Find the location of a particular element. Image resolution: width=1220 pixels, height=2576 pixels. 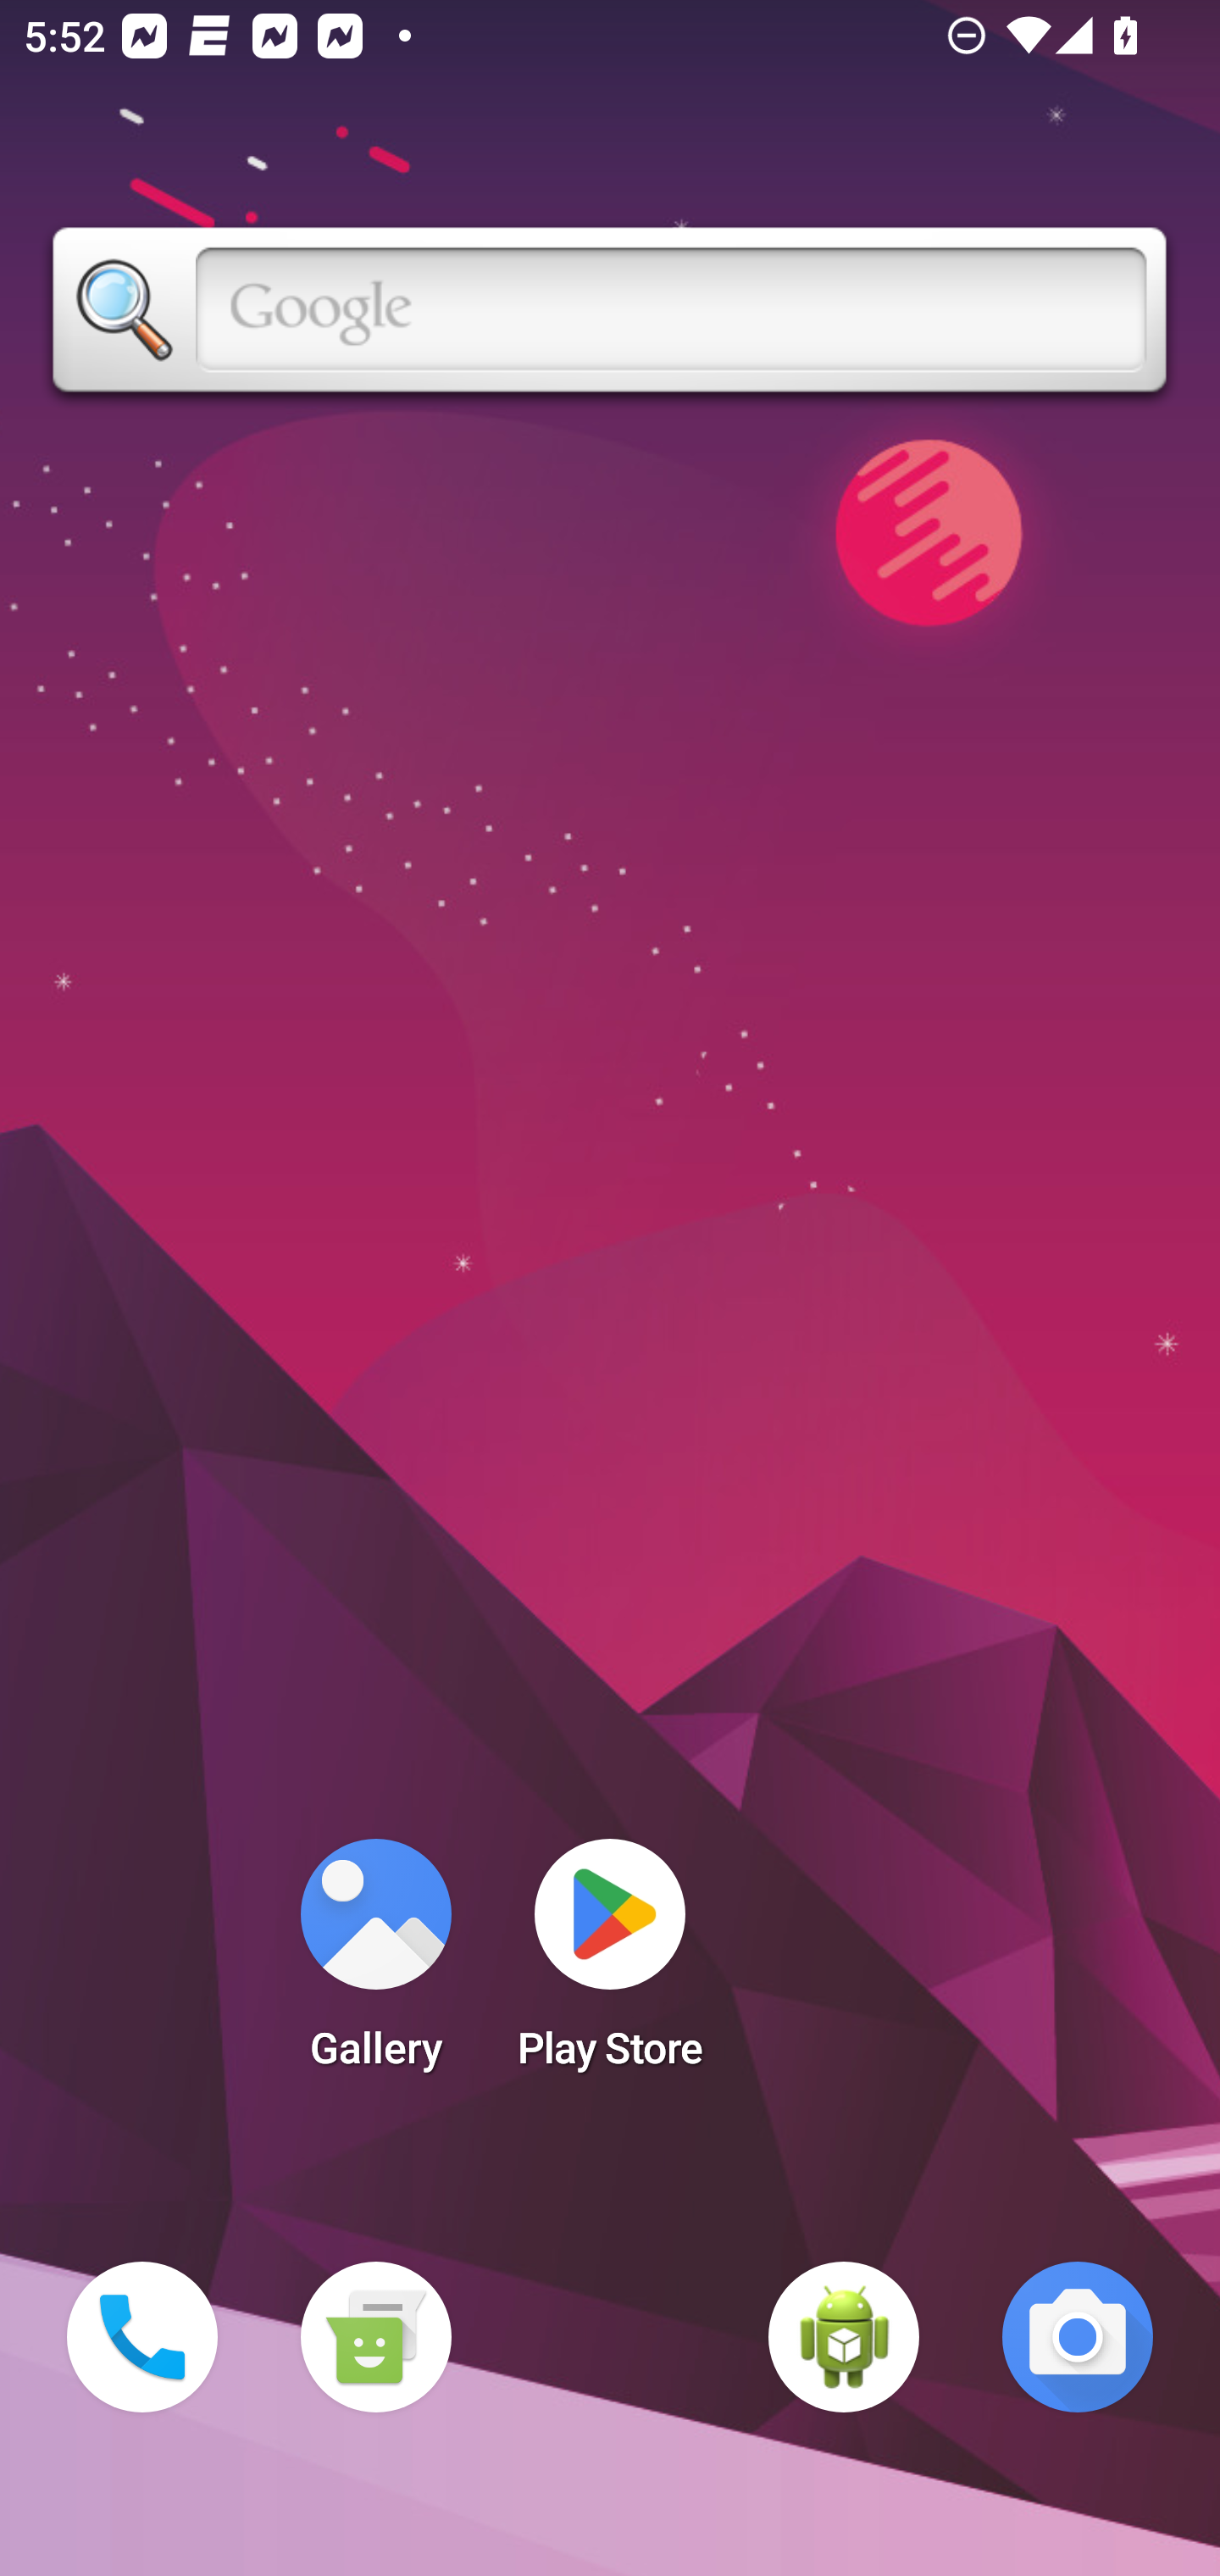

Phone is located at coordinates (142, 2337).